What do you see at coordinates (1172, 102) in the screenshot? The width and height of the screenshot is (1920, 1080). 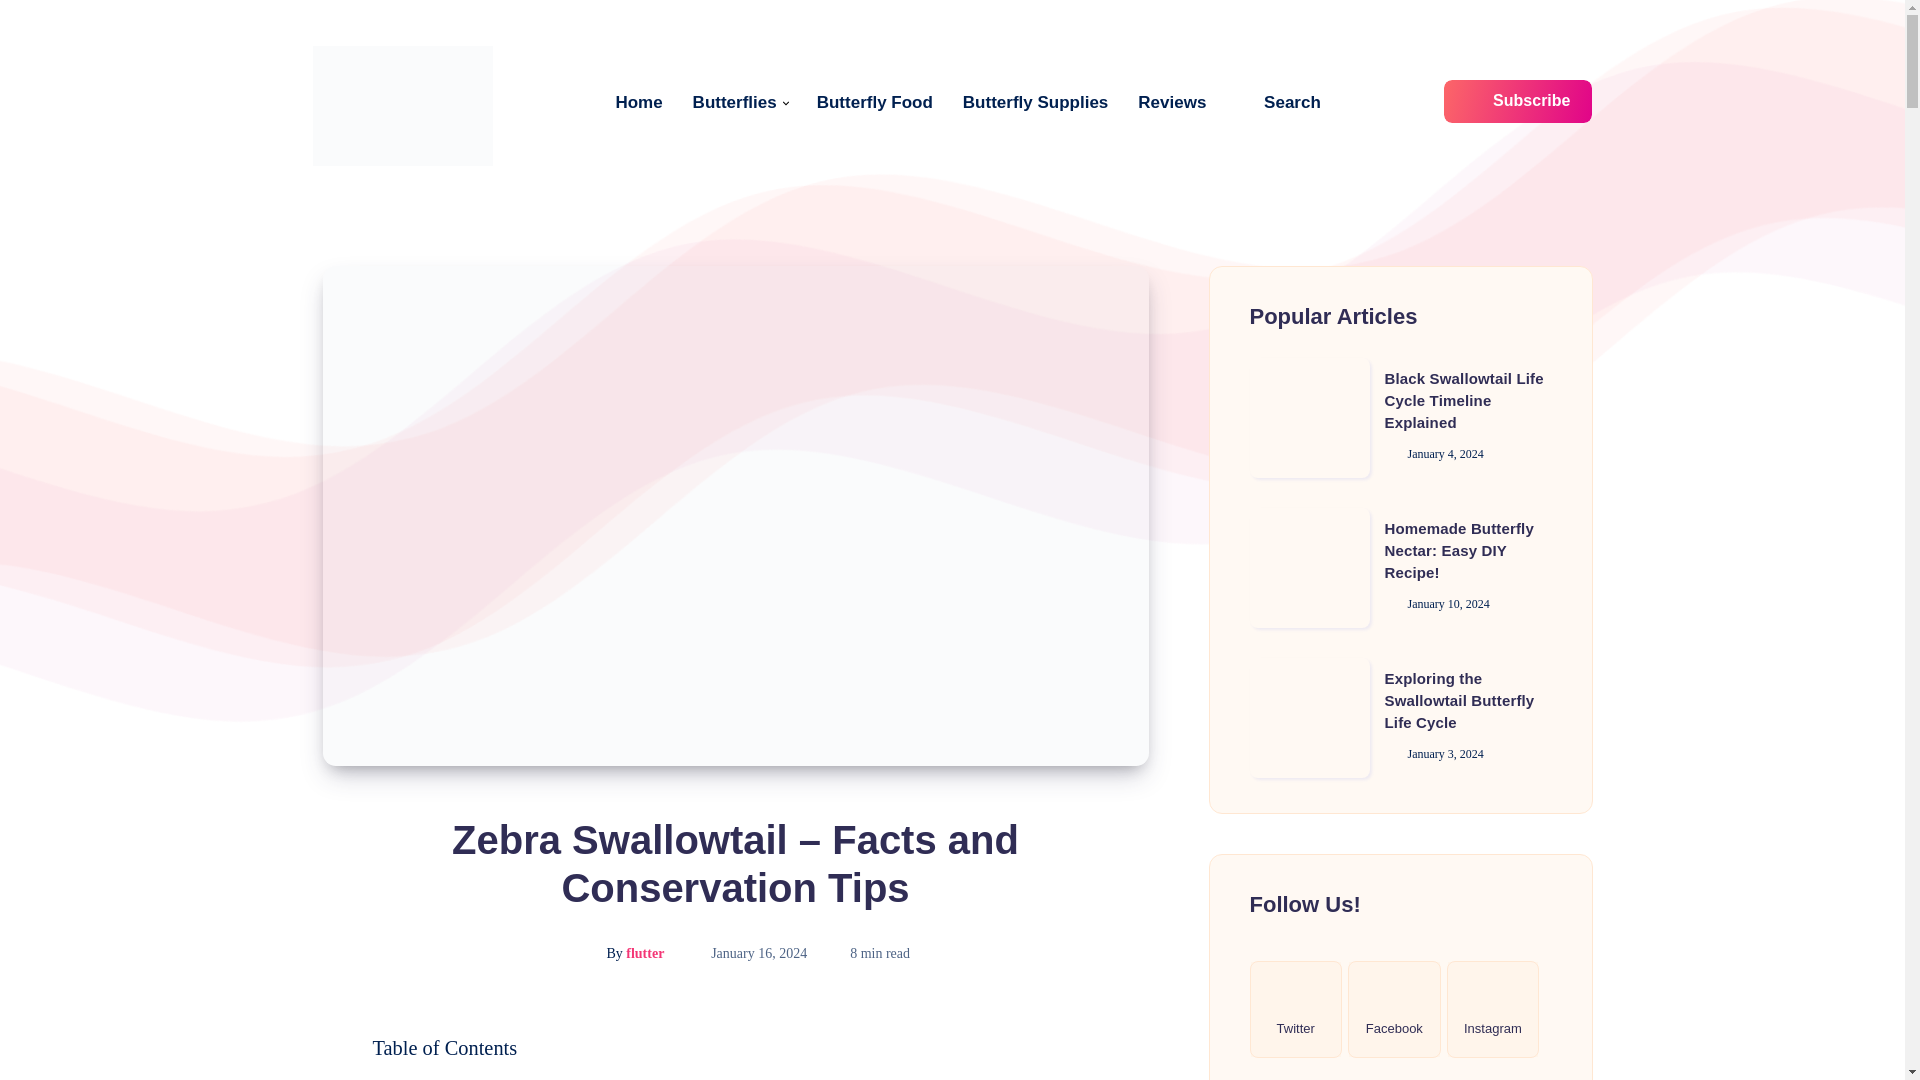 I see `Reviews` at bounding box center [1172, 102].